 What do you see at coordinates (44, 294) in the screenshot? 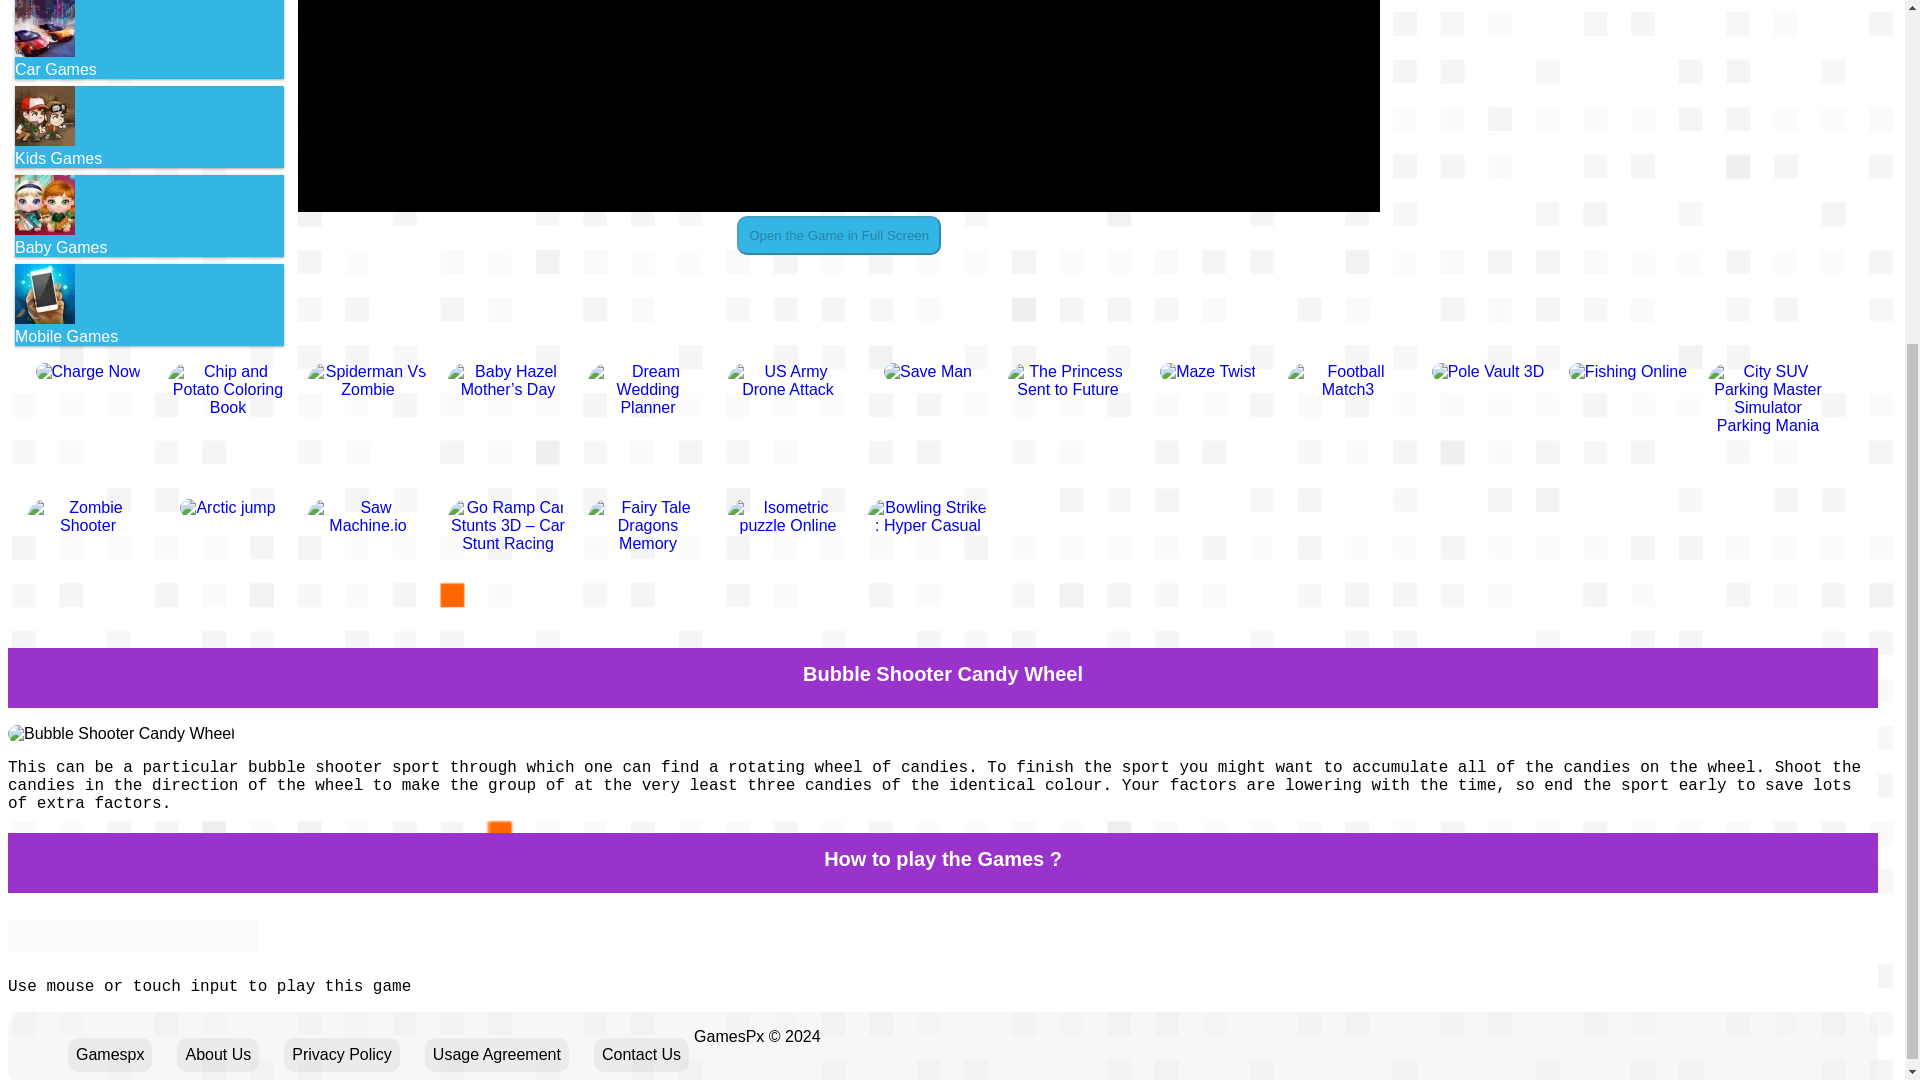
I see `Mobile Games` at bounding box center [44, 294].